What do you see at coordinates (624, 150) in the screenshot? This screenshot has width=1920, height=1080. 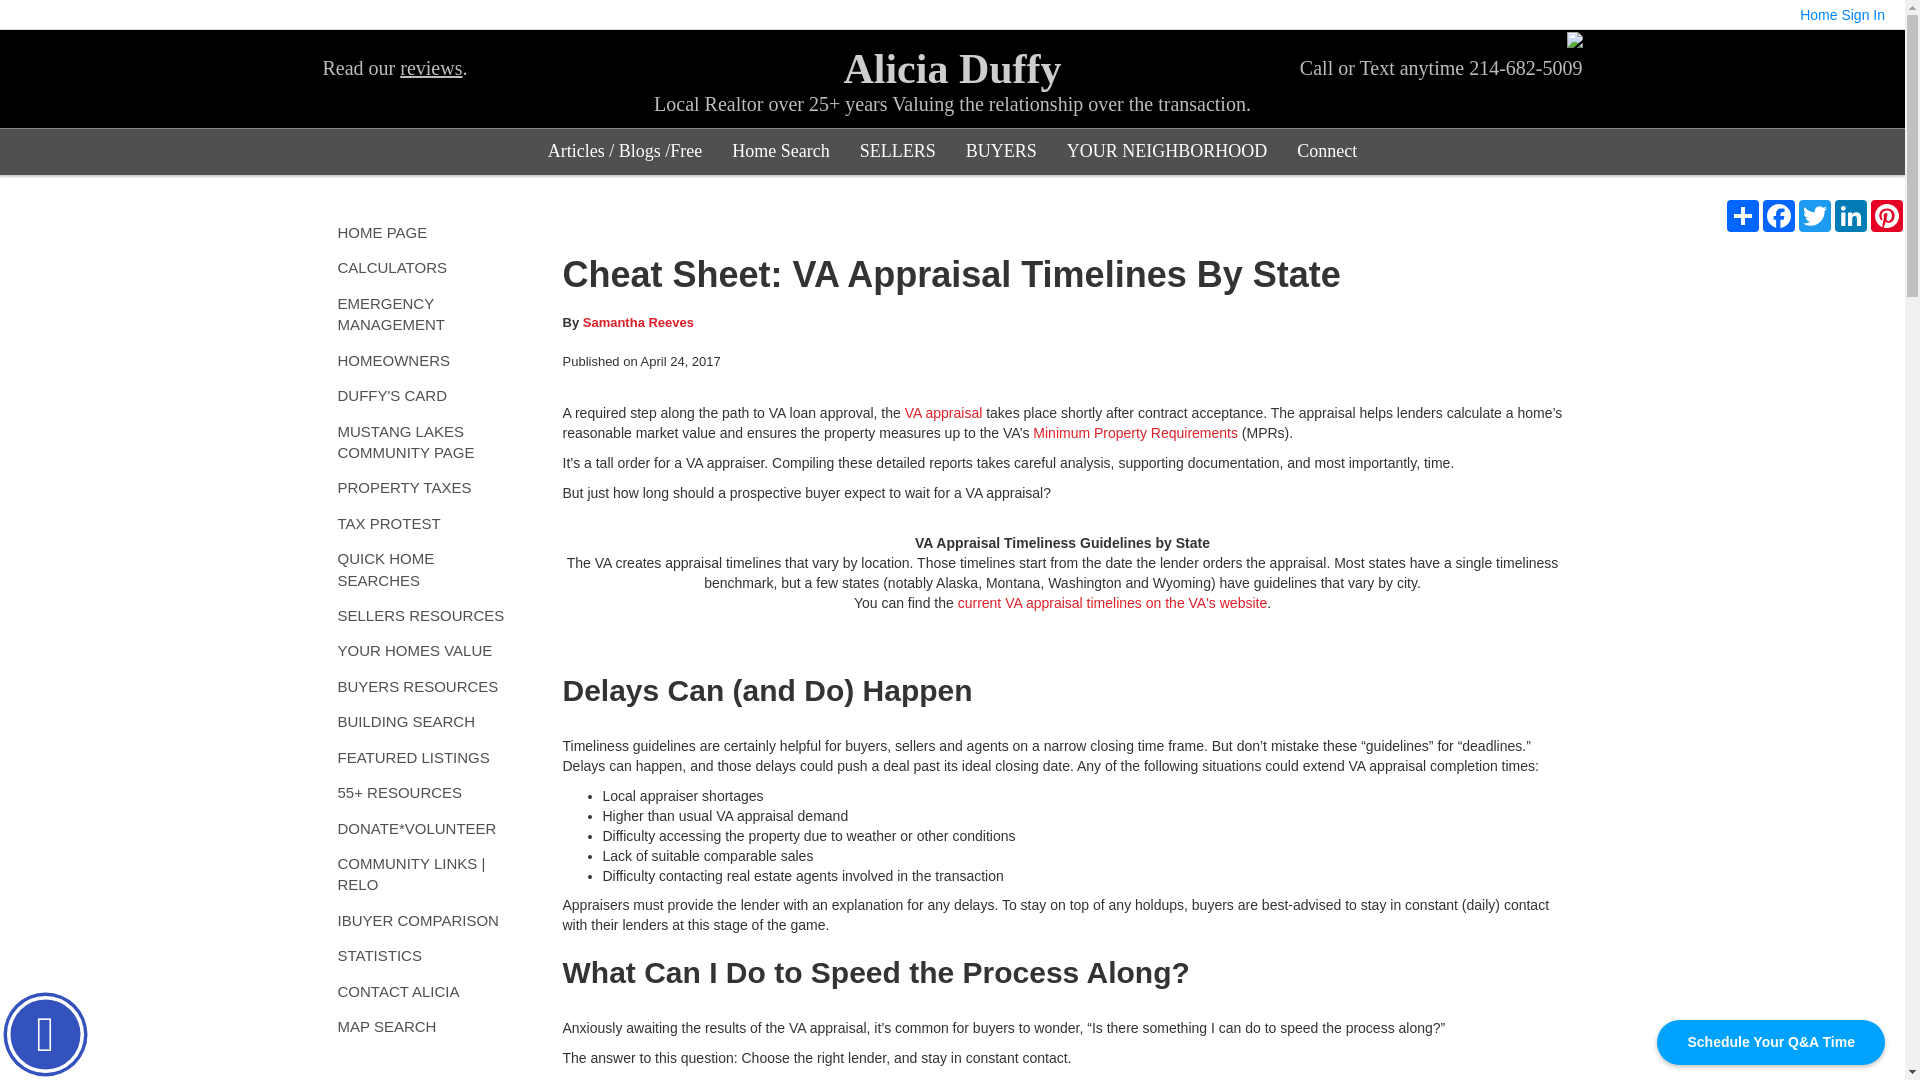 I see `Tips and Advice on everything related to your home.` at bounding box center [624, 150].